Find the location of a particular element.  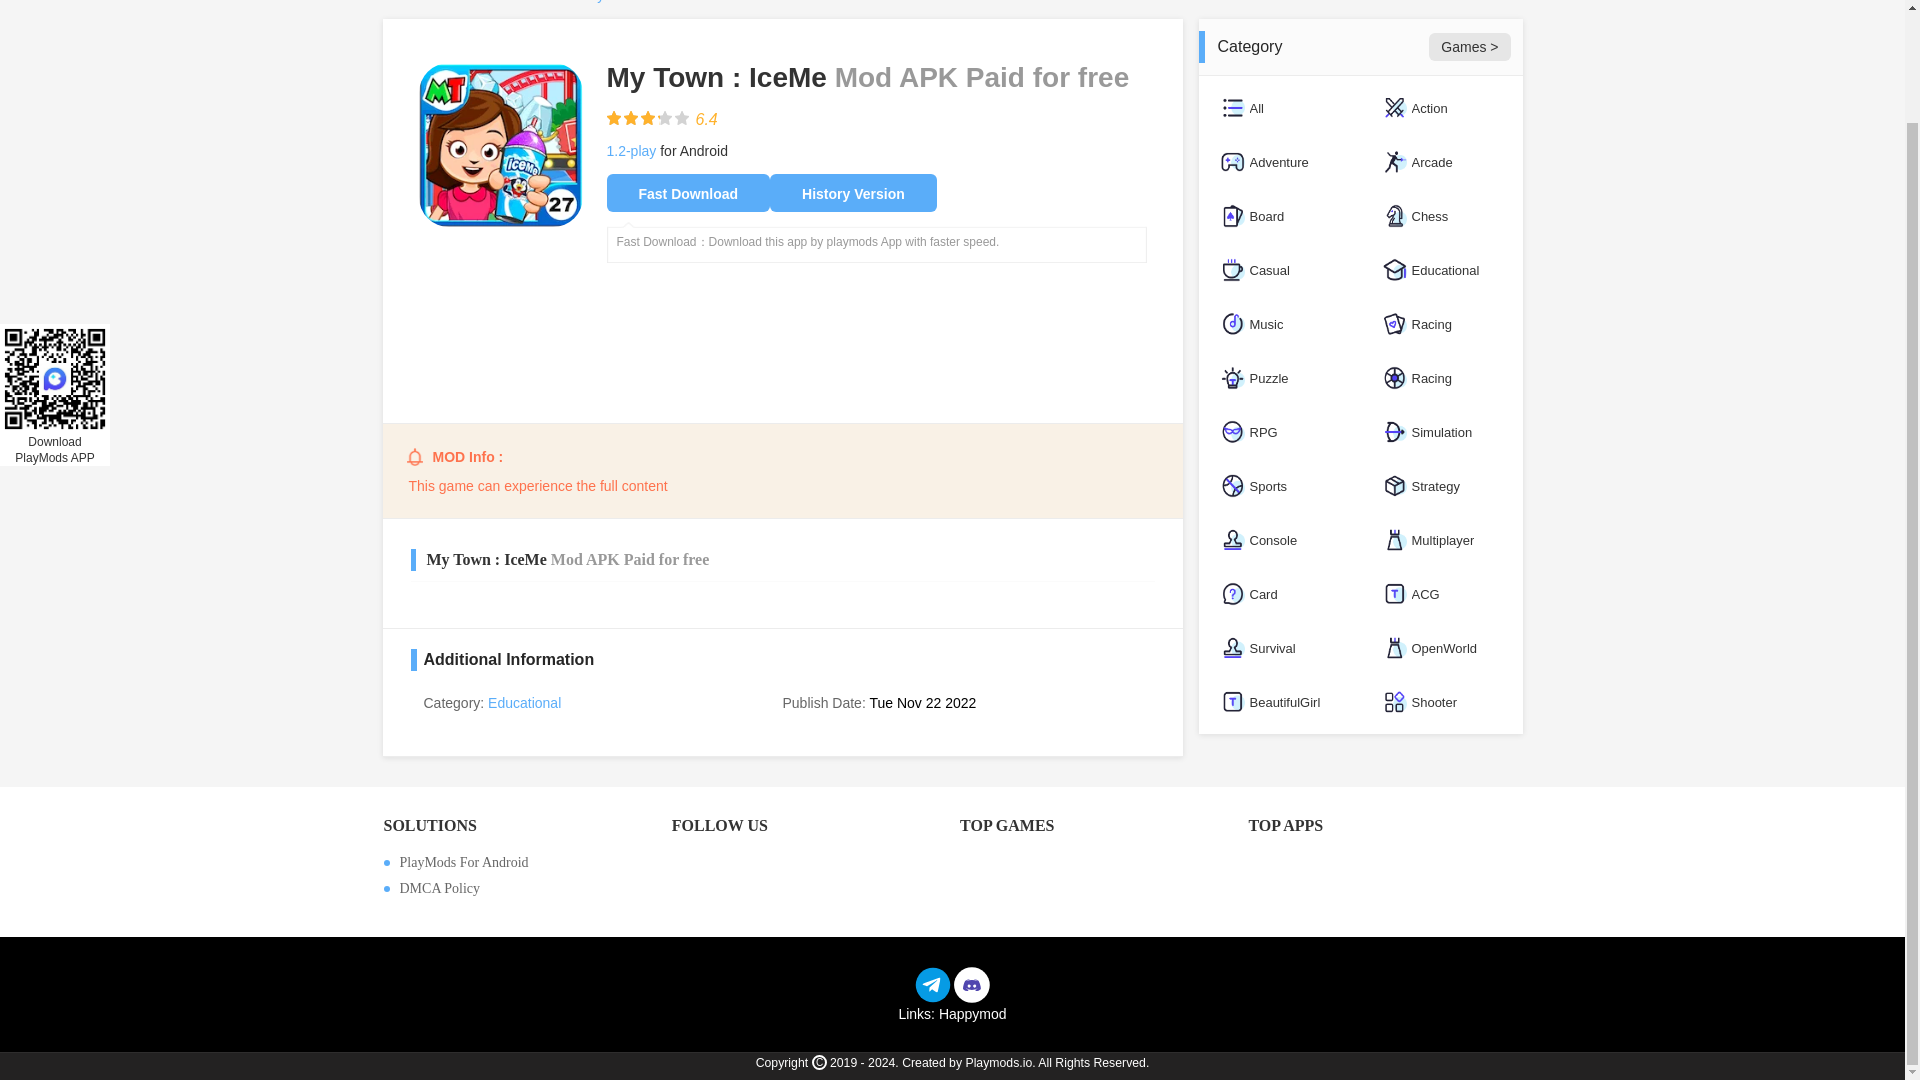

All is located at coordinates (1278, 108).